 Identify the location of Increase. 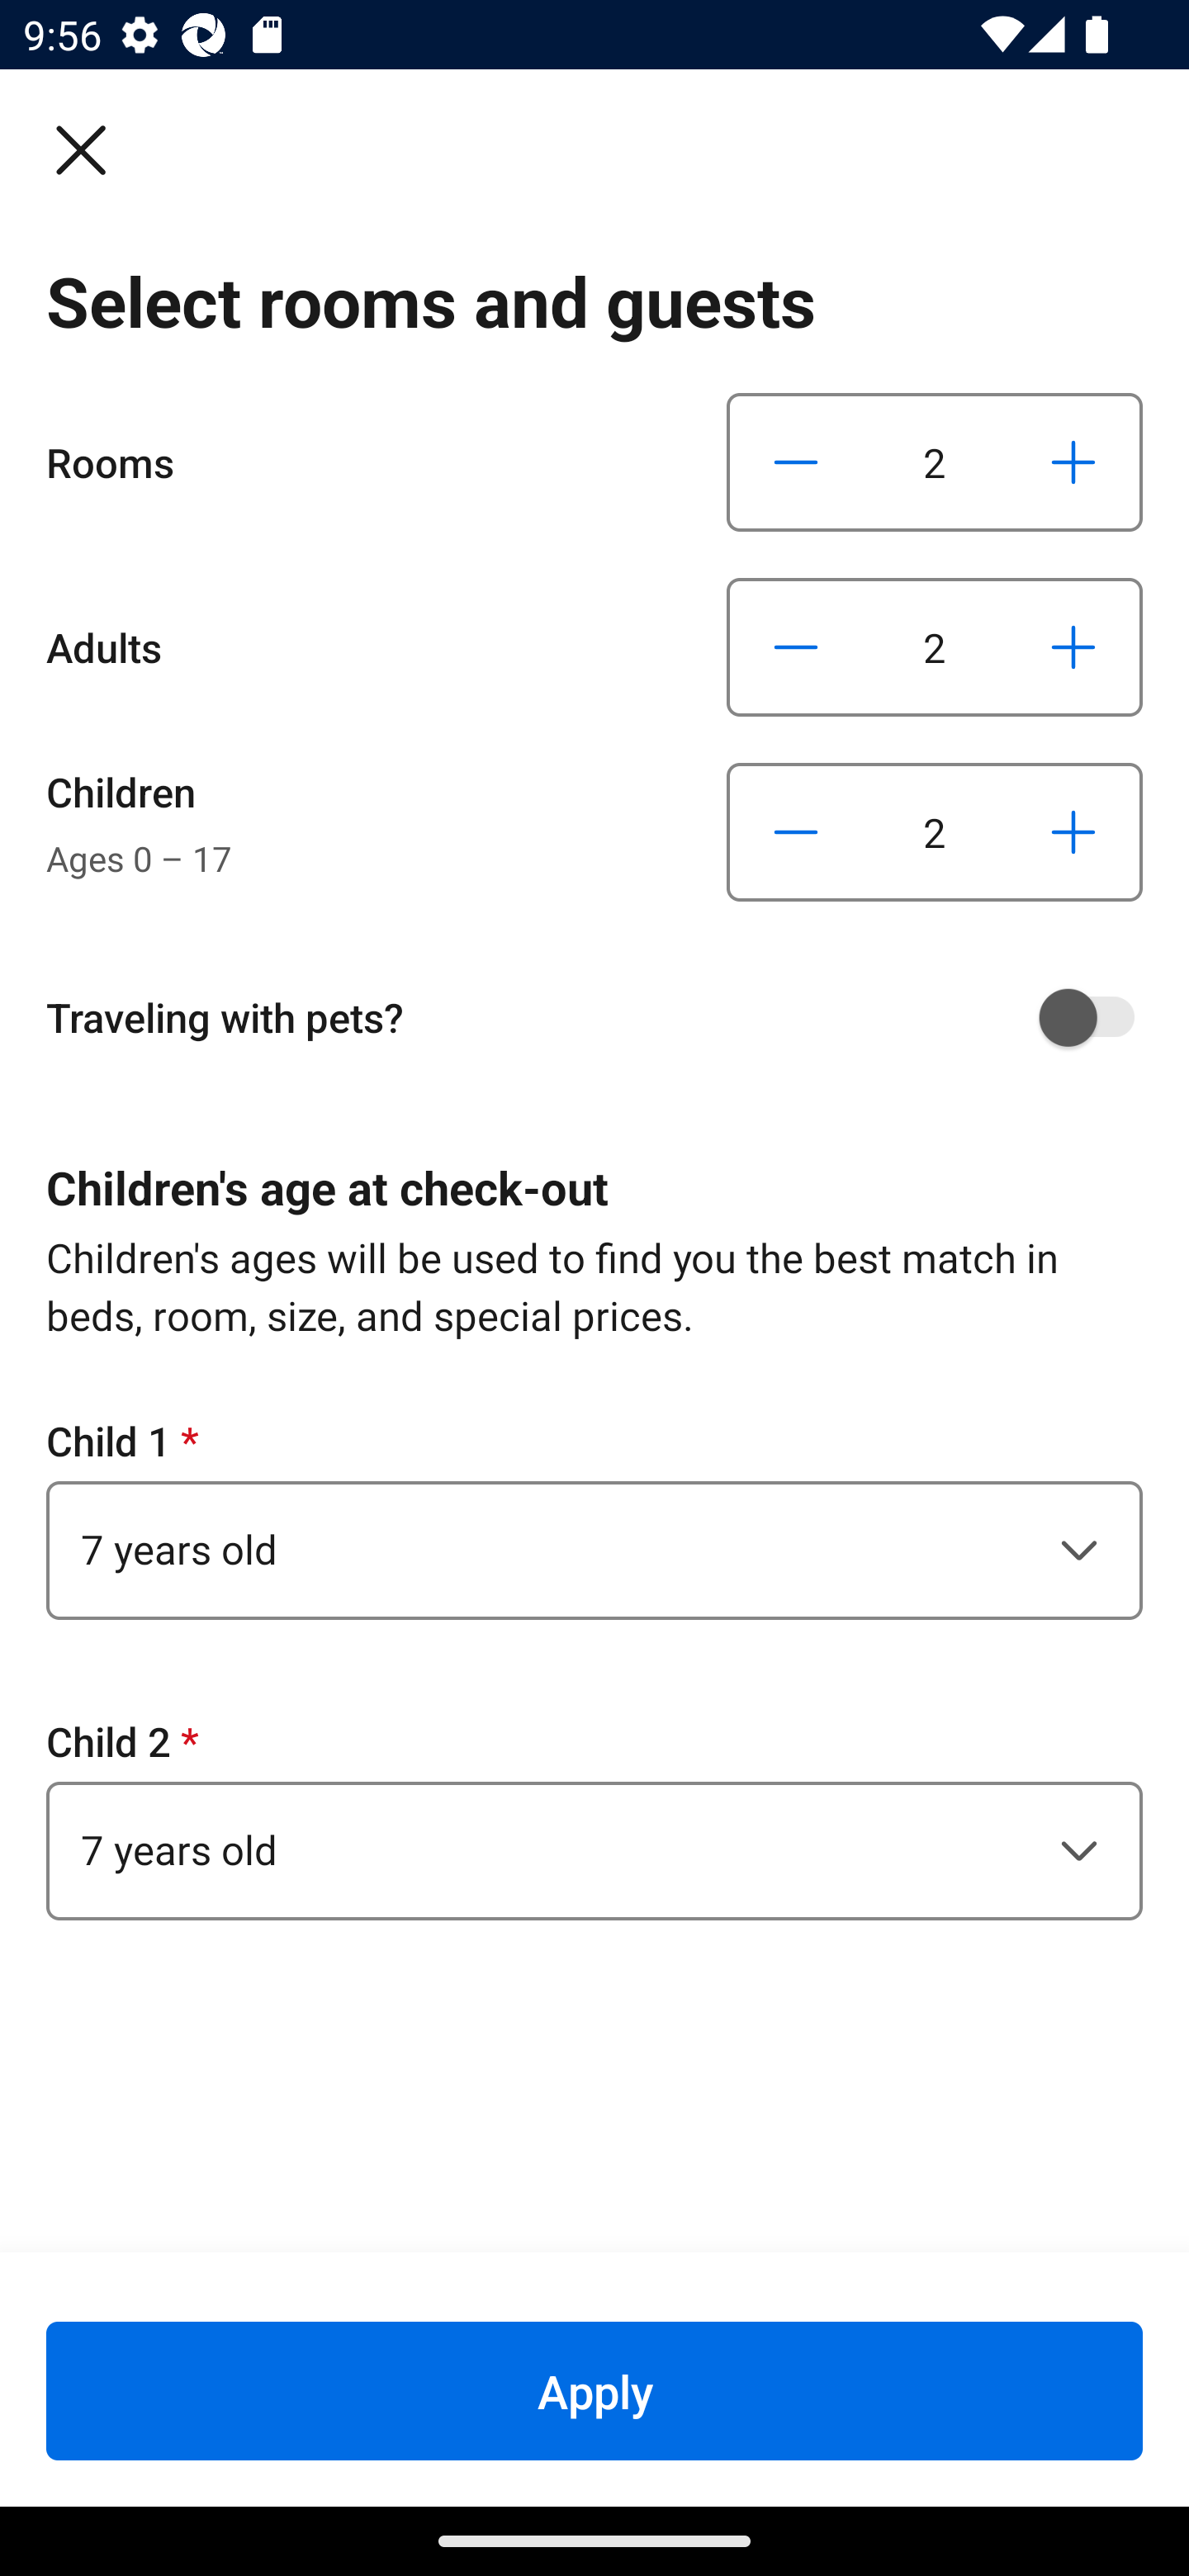
(1073, 646).